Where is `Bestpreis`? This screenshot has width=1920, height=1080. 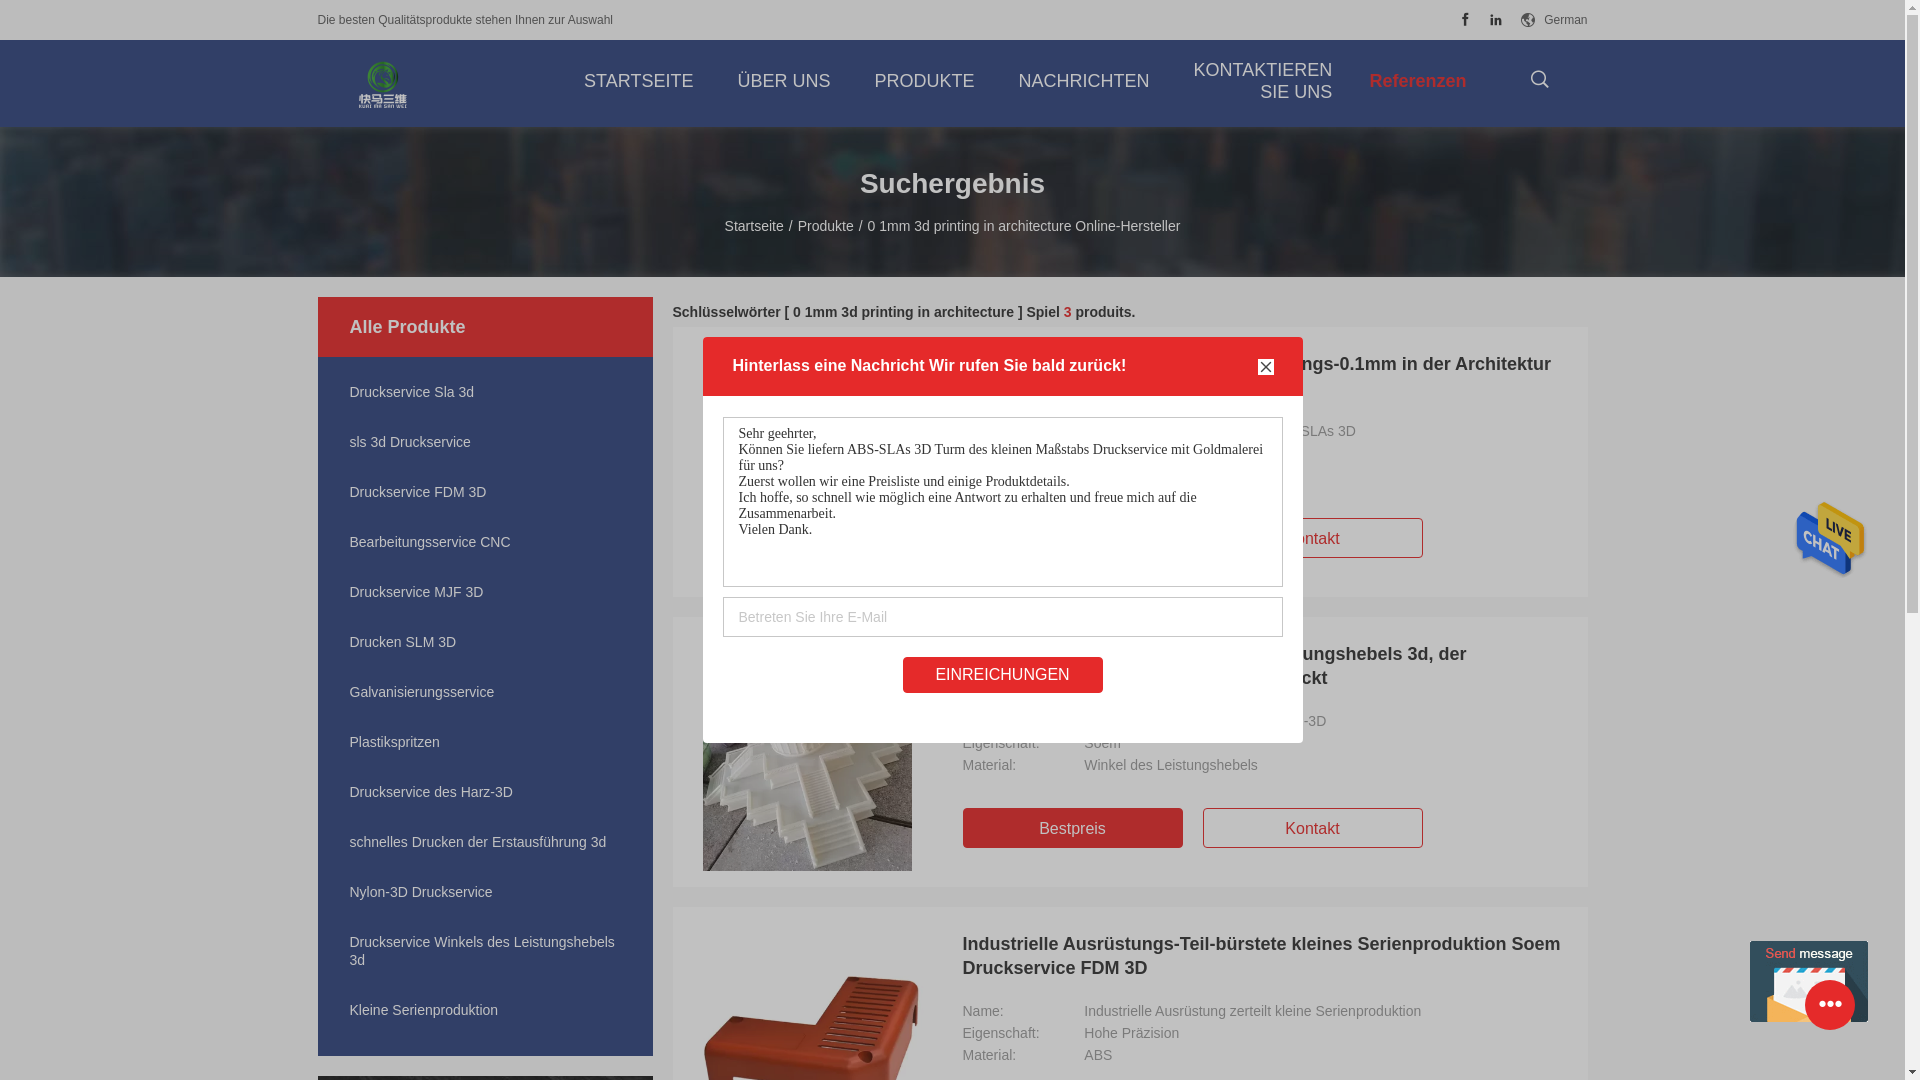
Bestpreis is located at coordinates (1072, 828).